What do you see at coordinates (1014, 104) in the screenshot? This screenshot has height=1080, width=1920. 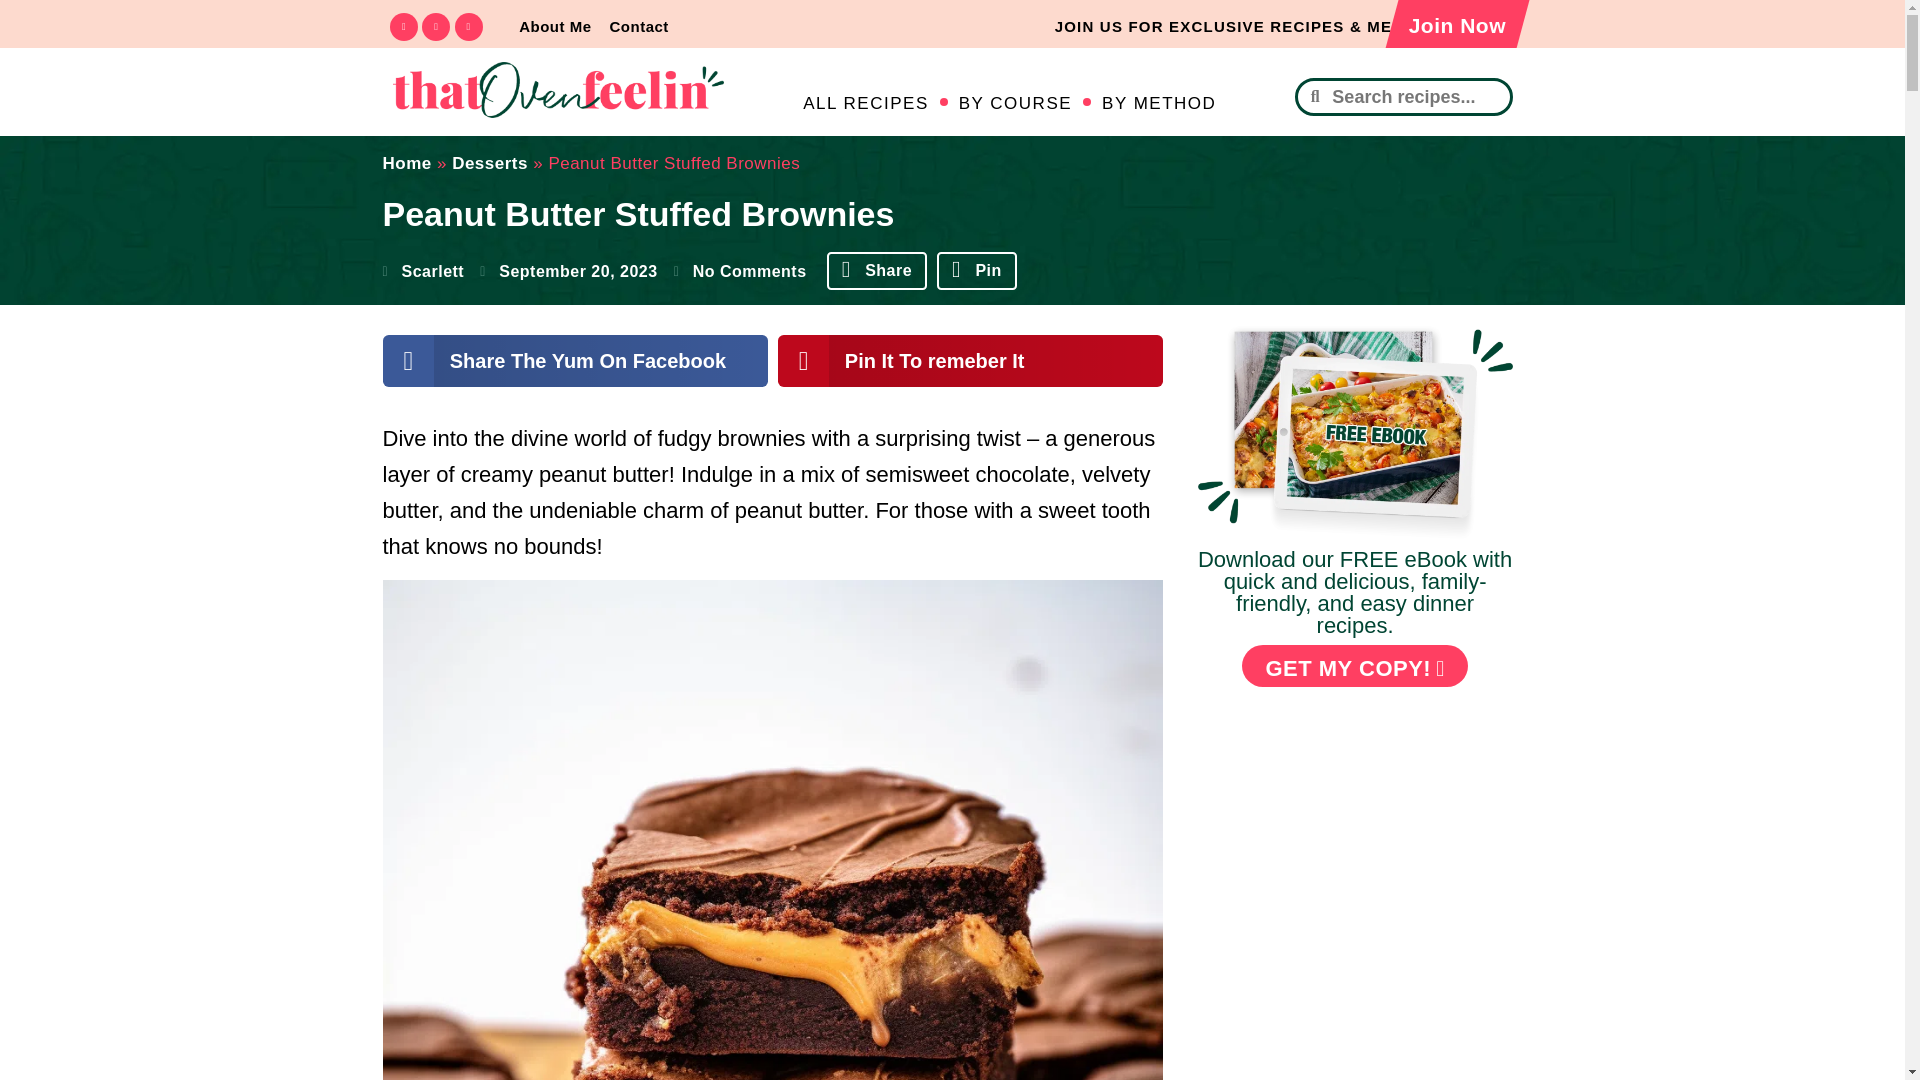 I see `BY COURSE` at bounding box center [1014, 104].